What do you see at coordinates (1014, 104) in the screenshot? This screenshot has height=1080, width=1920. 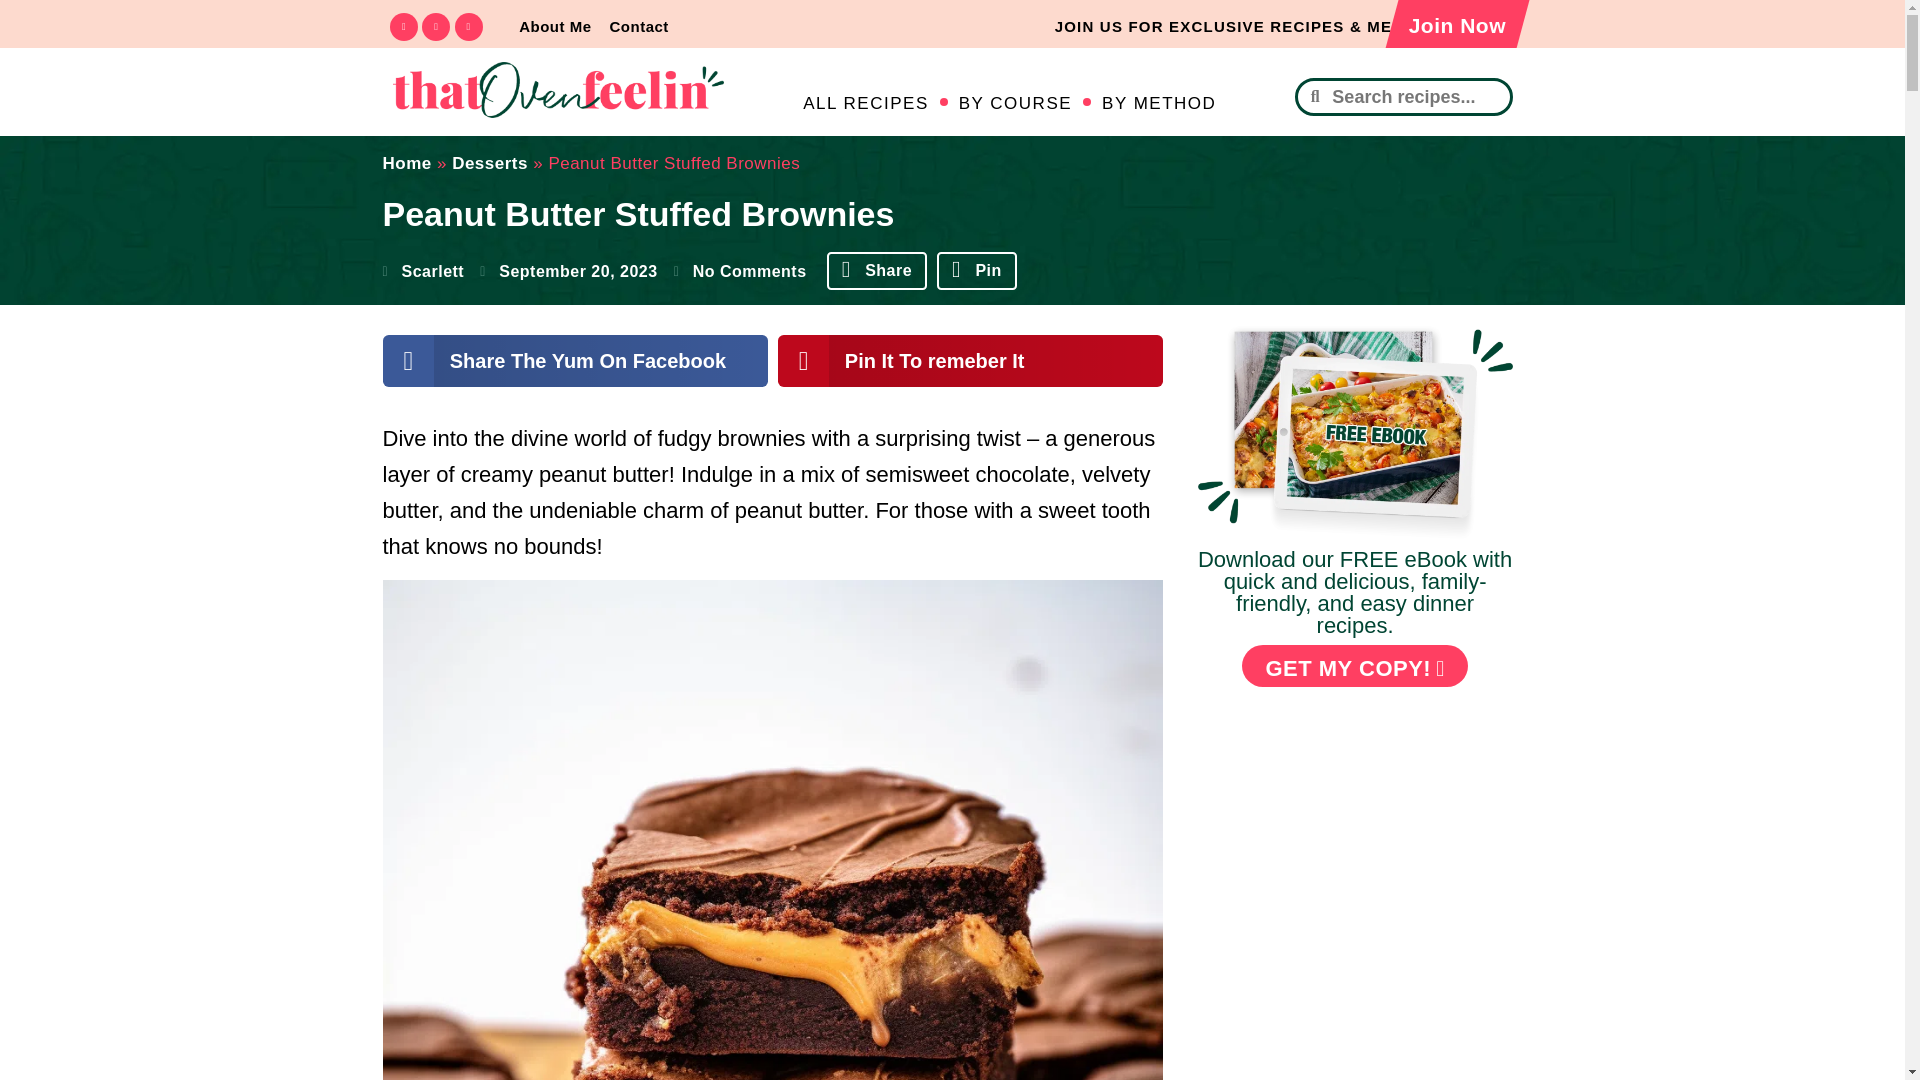 I see `BY COURSE` at bounding box center [1014, 104].